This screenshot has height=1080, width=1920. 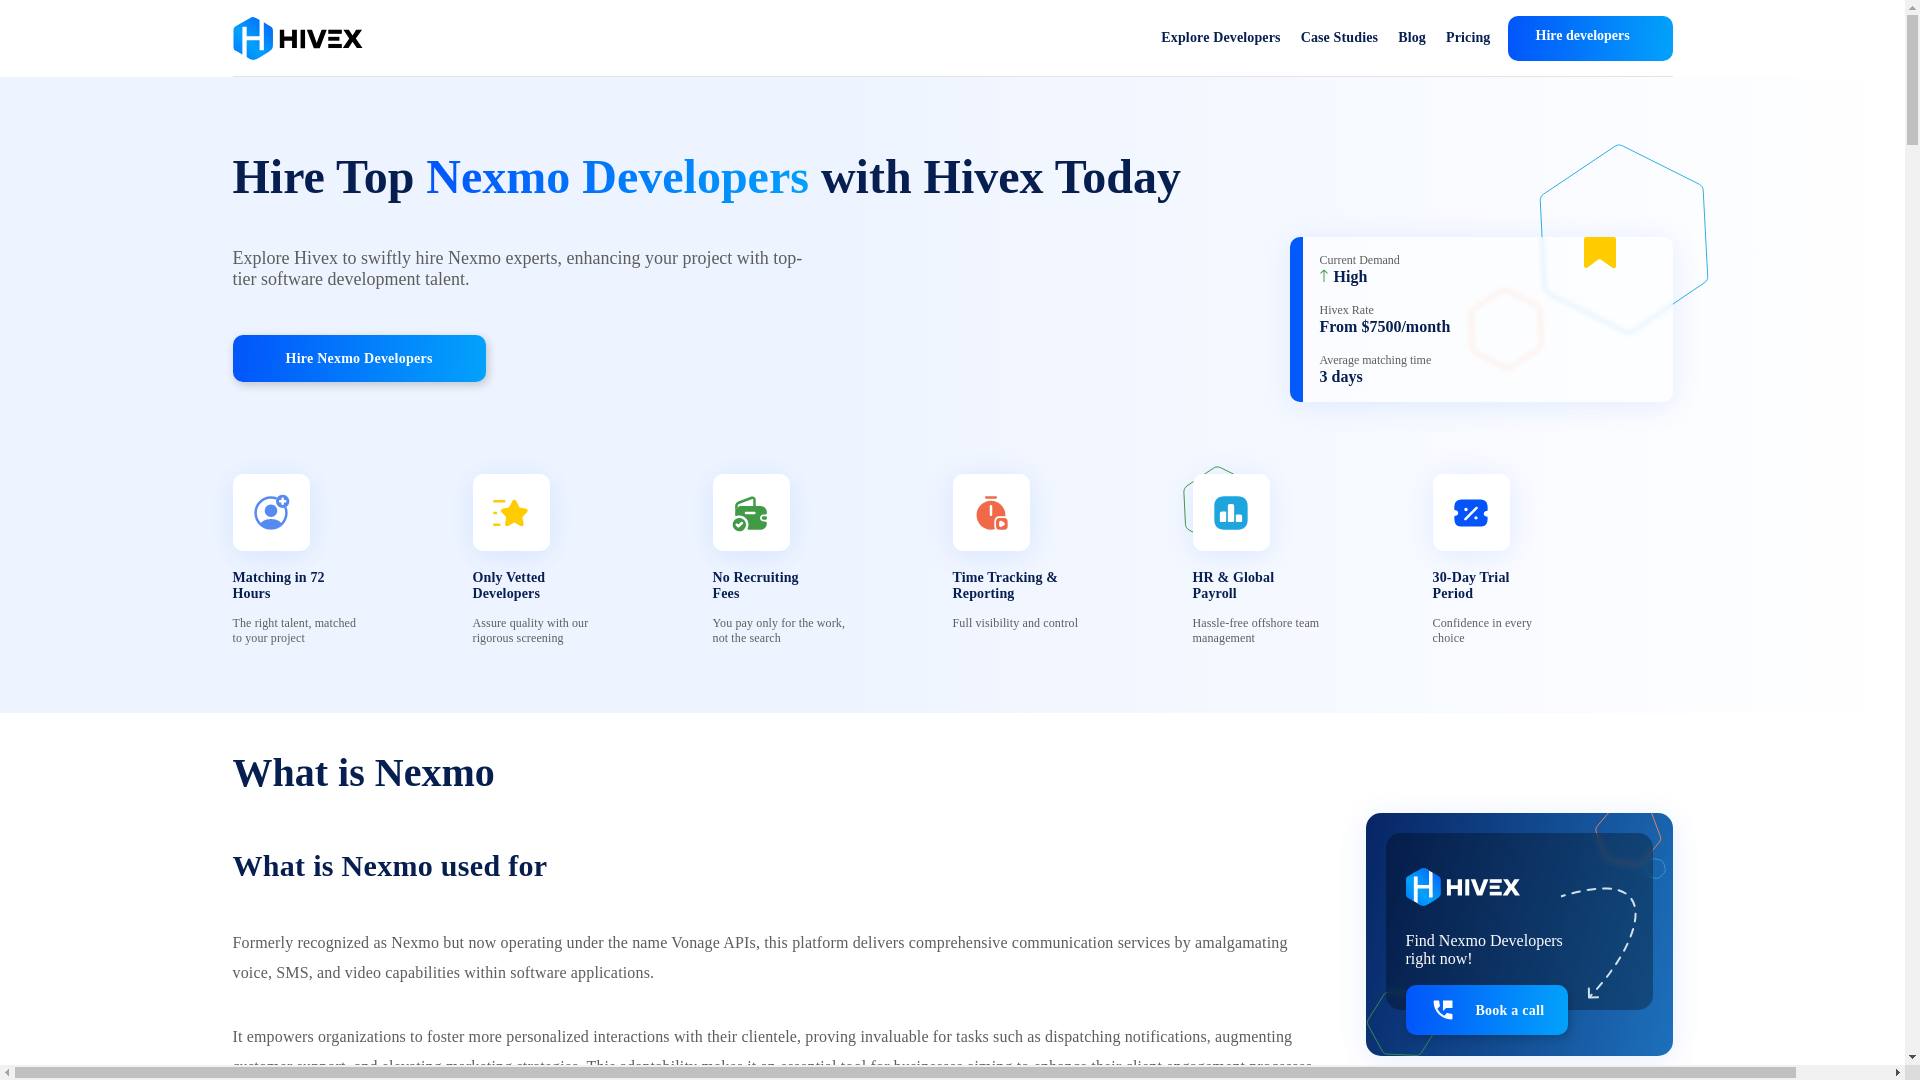 I want to click on Hire Nexmo Developers, so click(x=358, y=357).